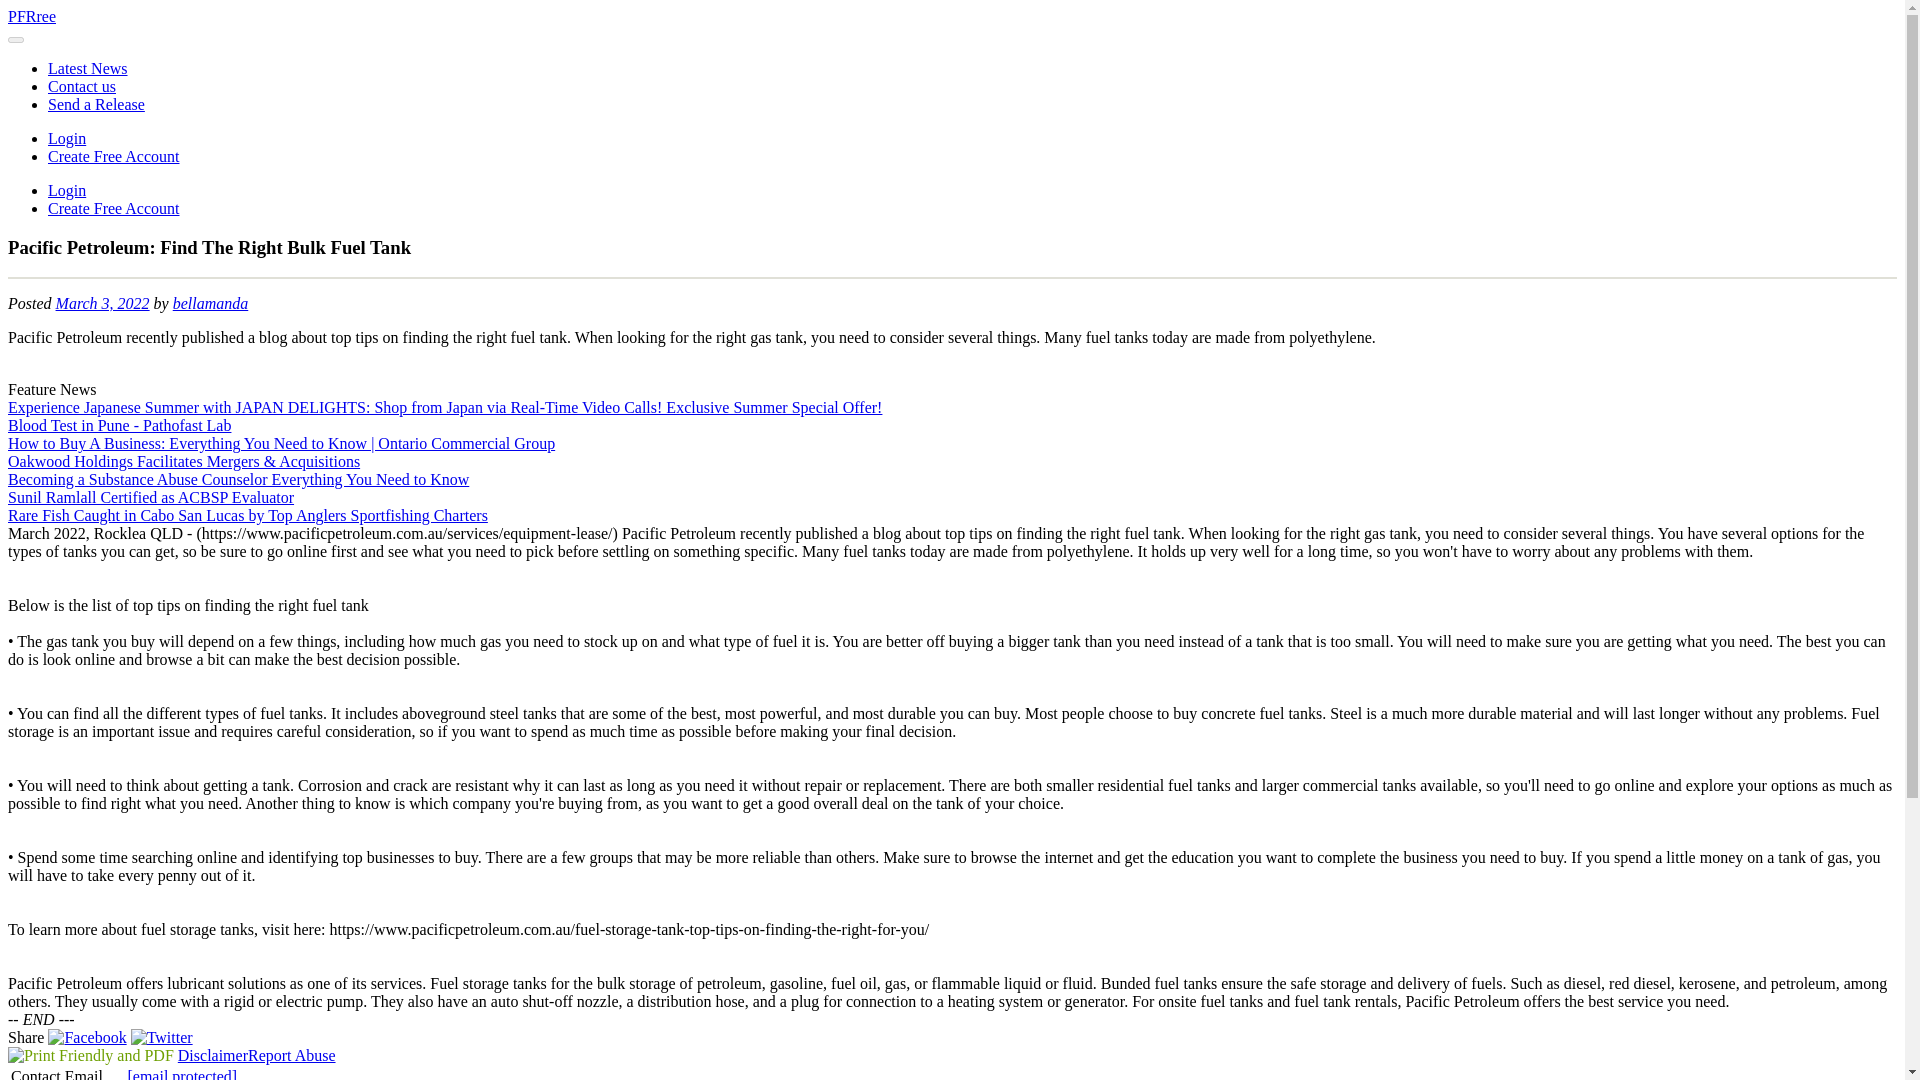 The height and width of the screenshot is (1080, 1920). I want to click on PFRree, so click(31, 16).